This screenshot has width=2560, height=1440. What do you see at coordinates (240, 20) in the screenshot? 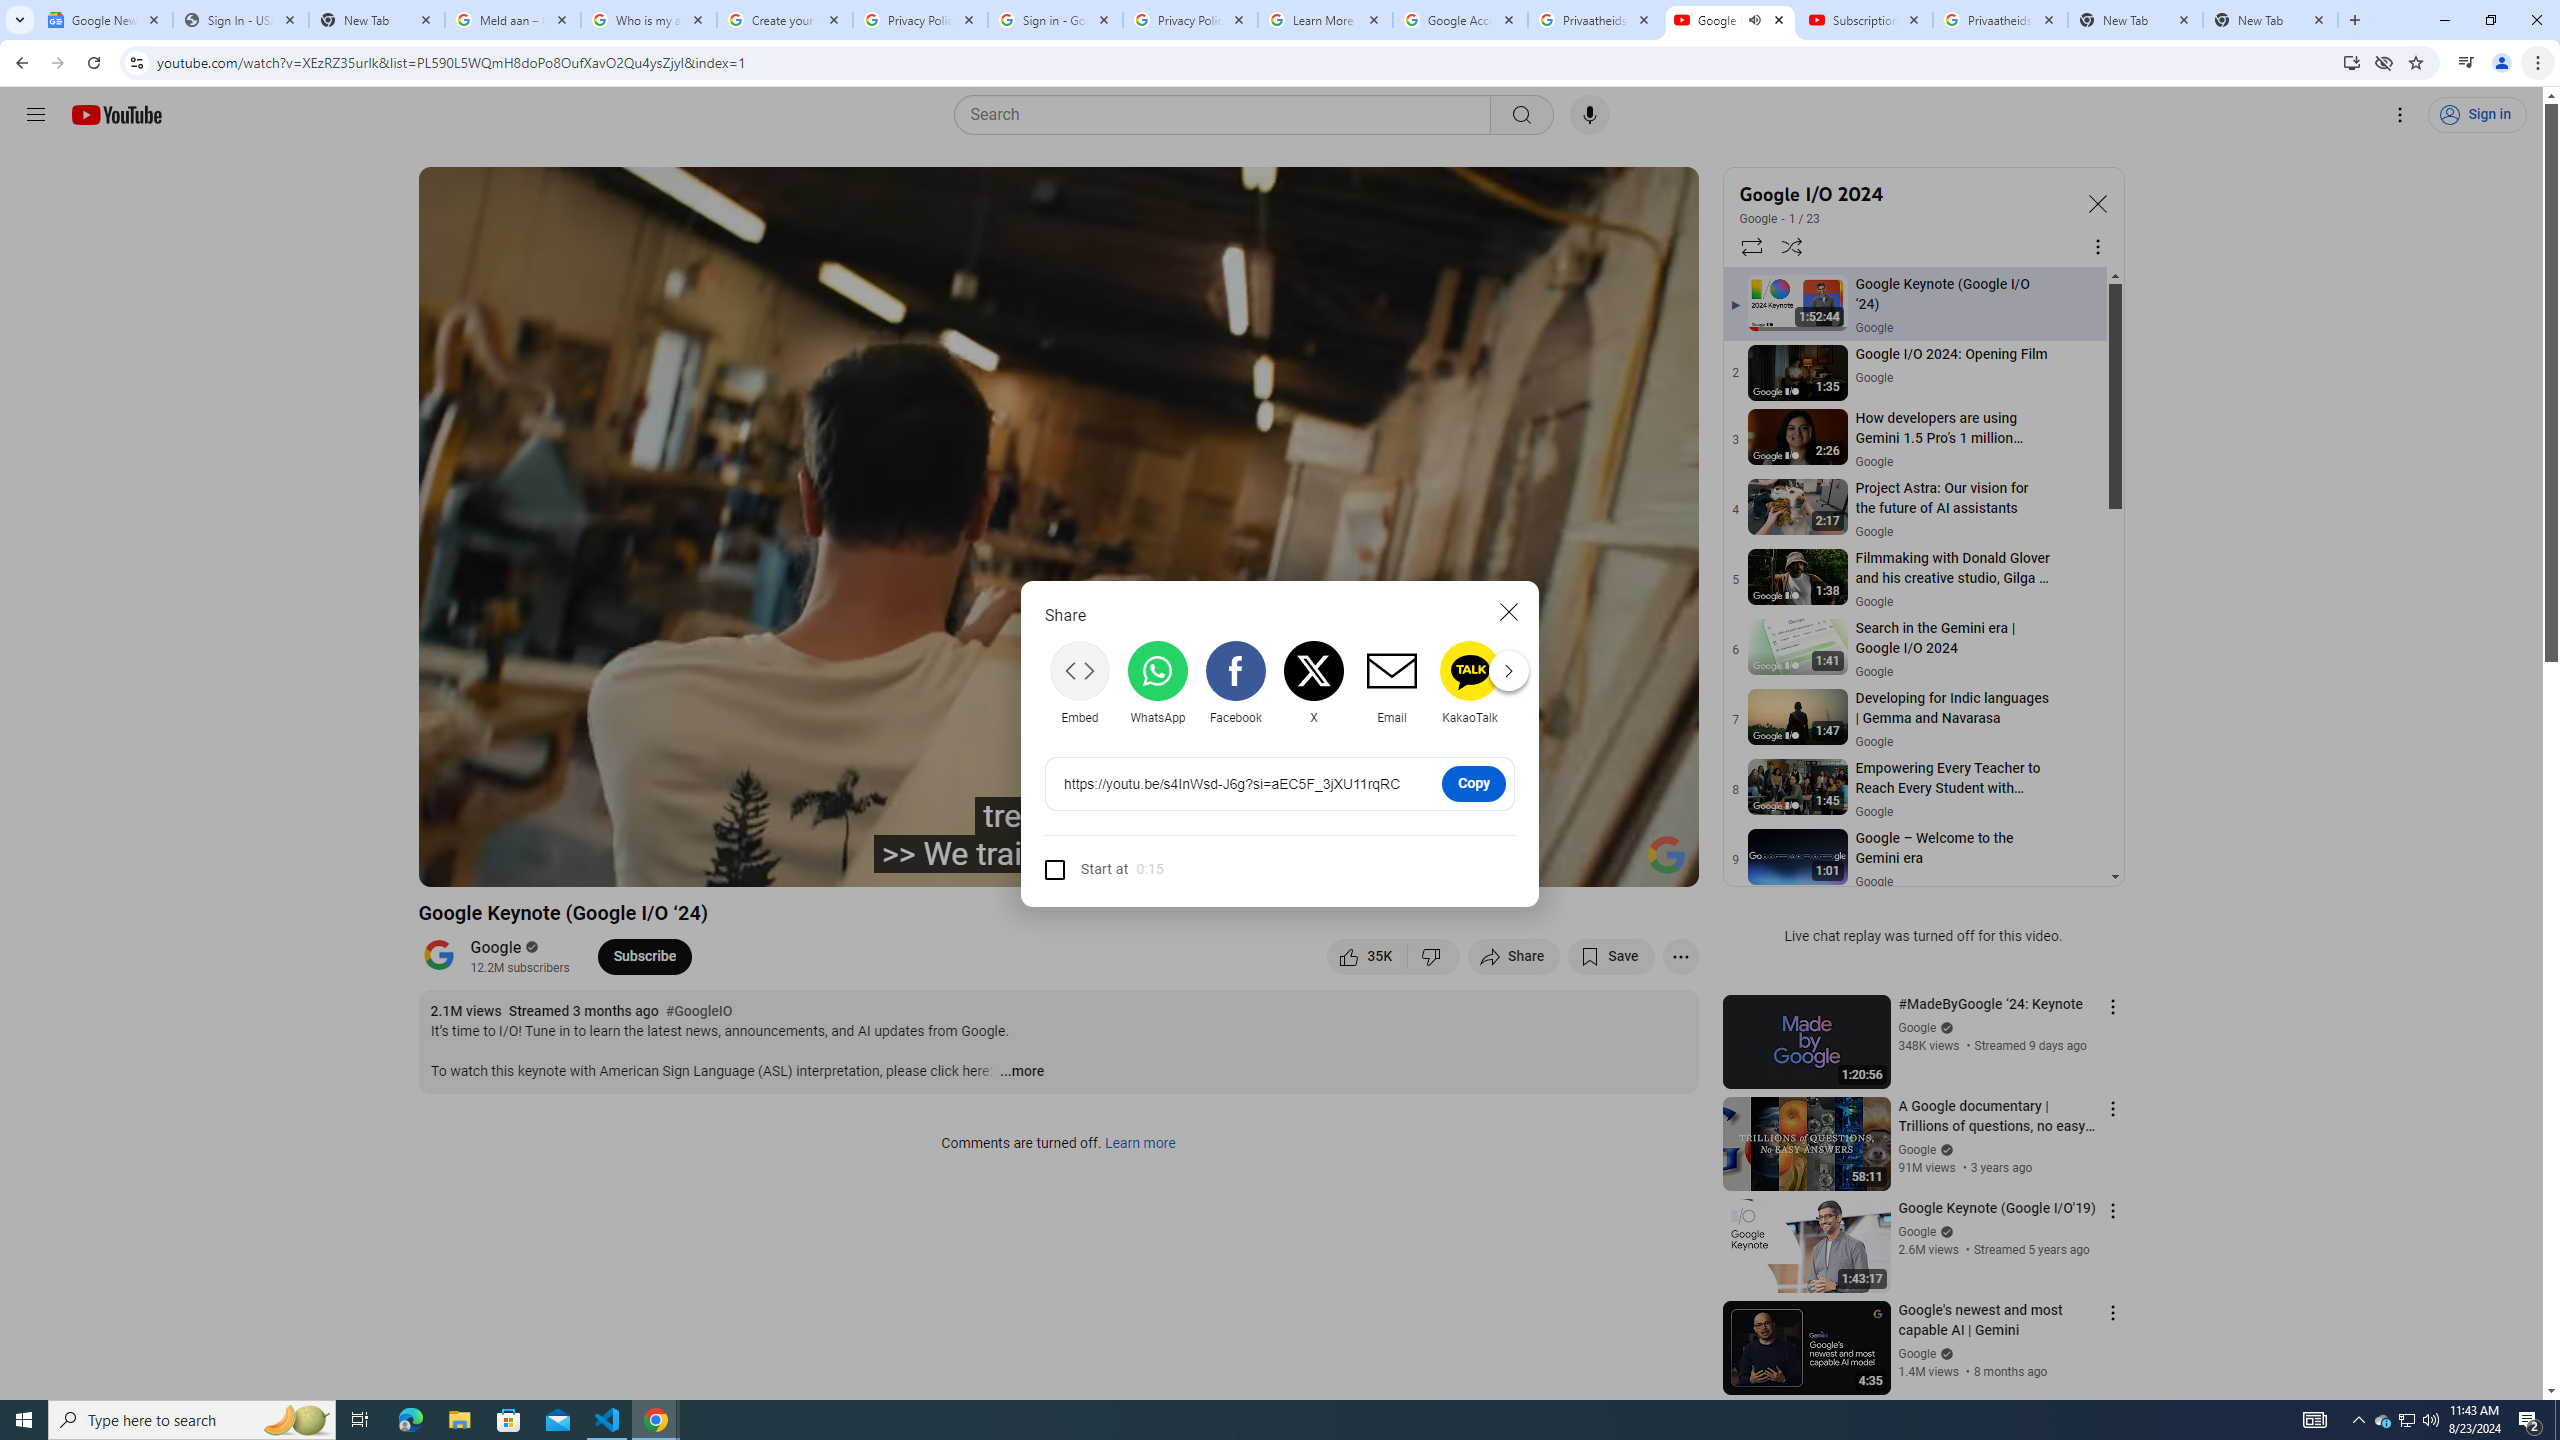
I see `Sign In - USA TODAY` at bounding box center [240, 20].